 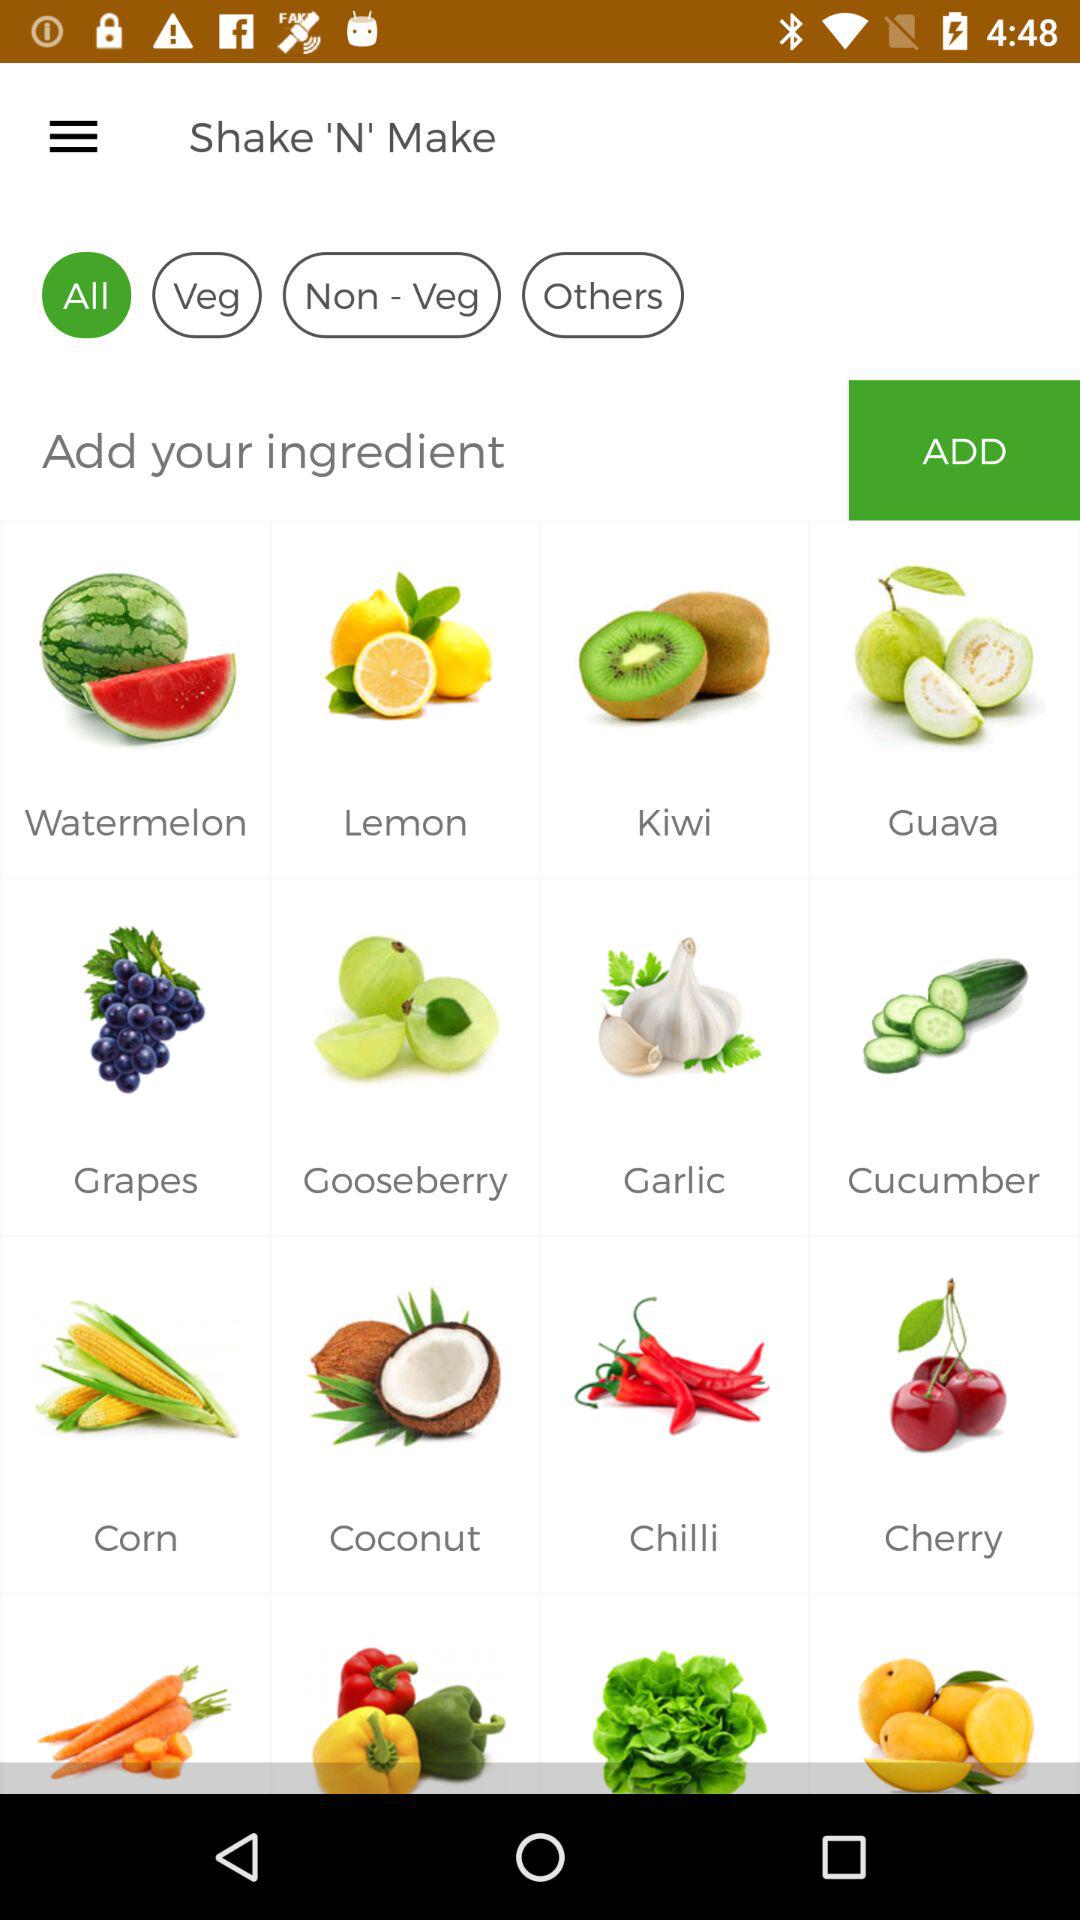 What do you see at coordinates (392, 294) in the screenshot?
I see `clcik on the nonveg option` at bounding box center [392, 294].